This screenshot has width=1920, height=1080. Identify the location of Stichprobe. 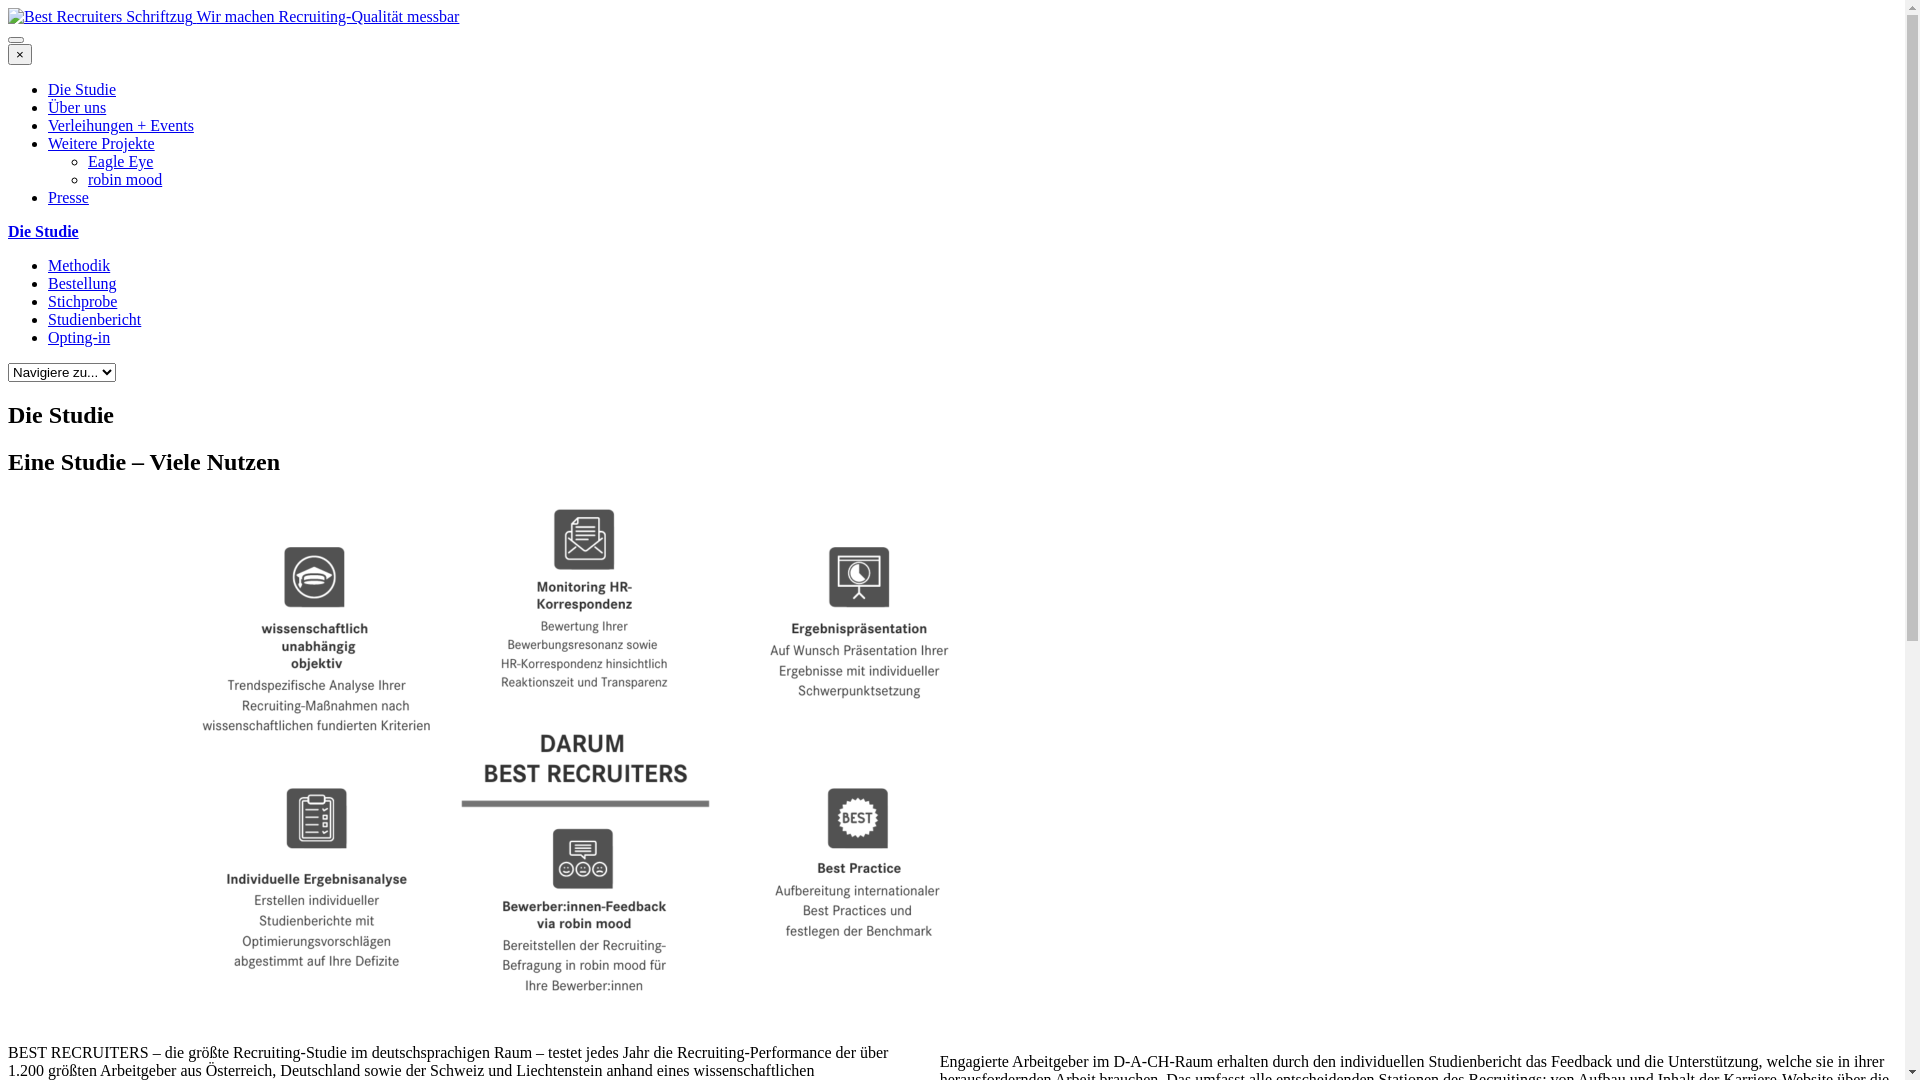
(82, 302).